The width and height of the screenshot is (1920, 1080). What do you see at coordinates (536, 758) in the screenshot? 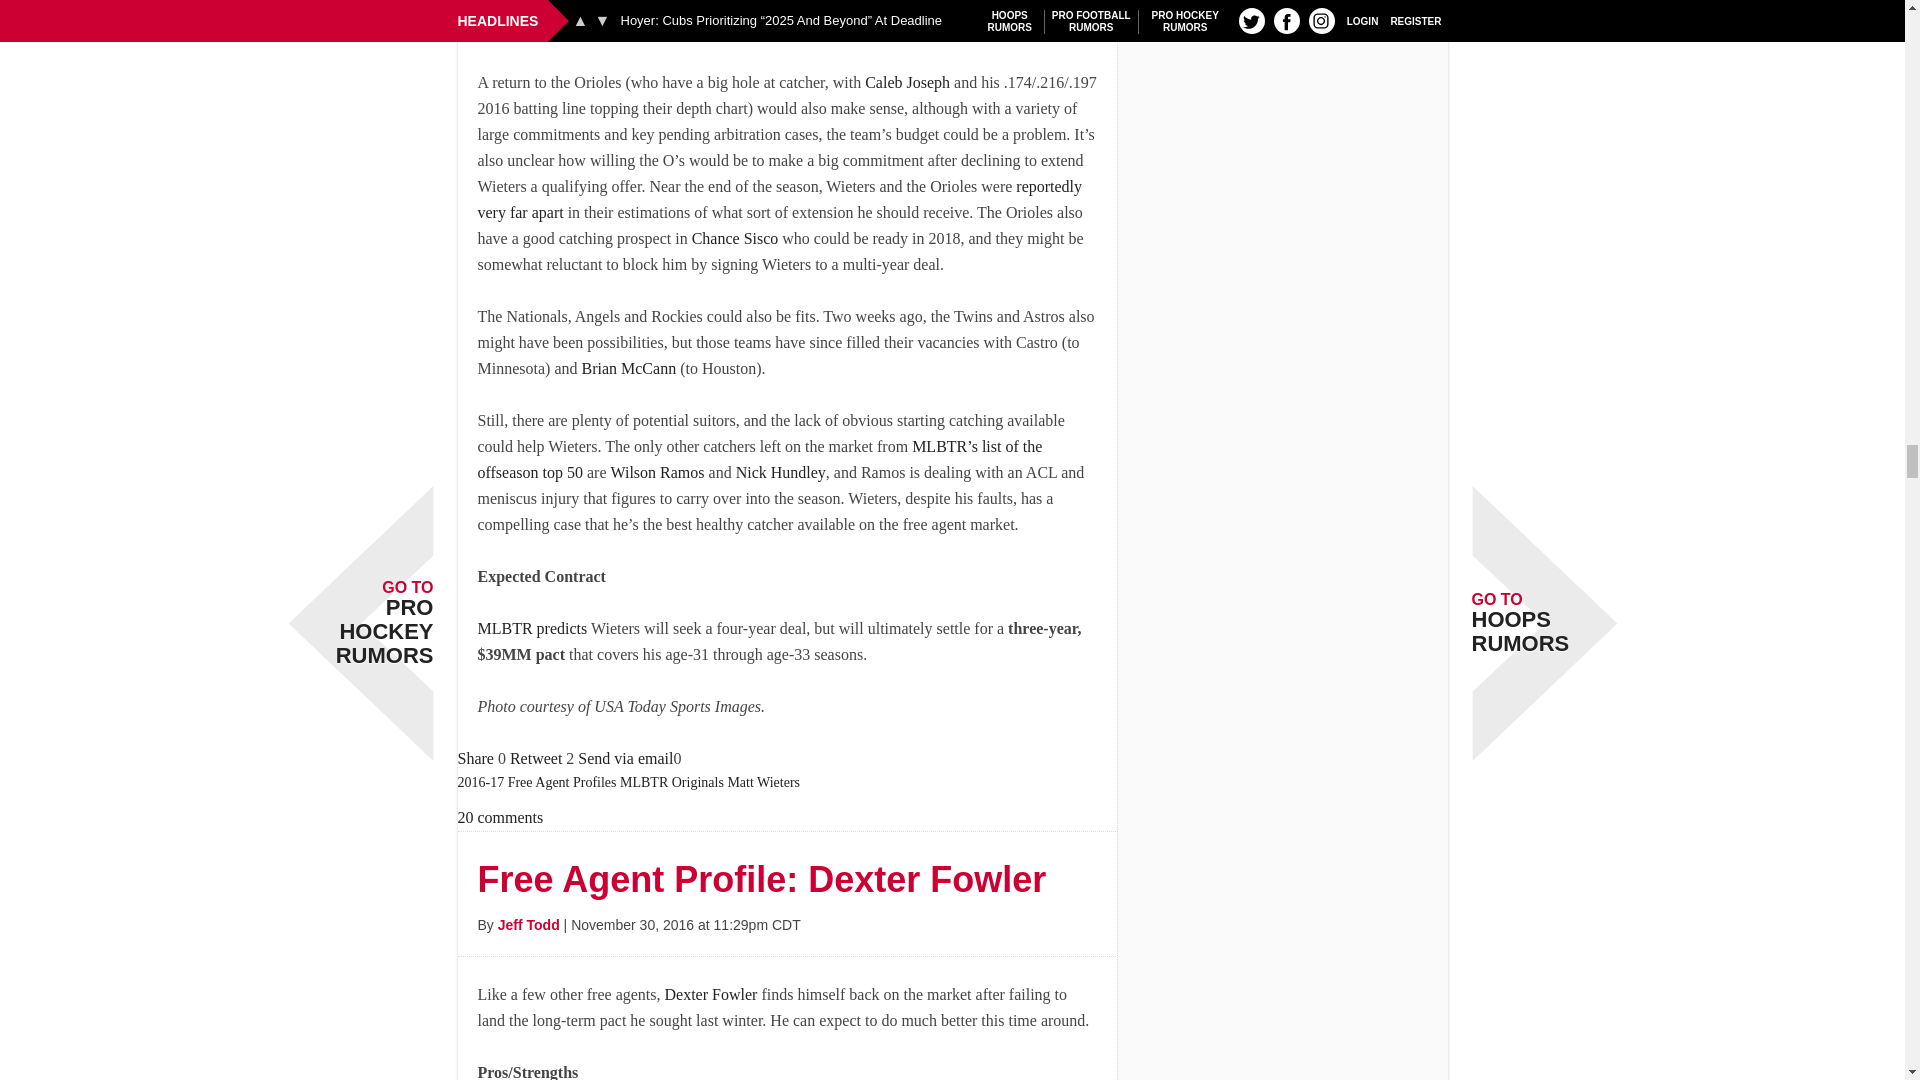
I see `Retweet 'Free Agent Profile: Matt Wieters' on Twitter` at bounding box center [536, 758].